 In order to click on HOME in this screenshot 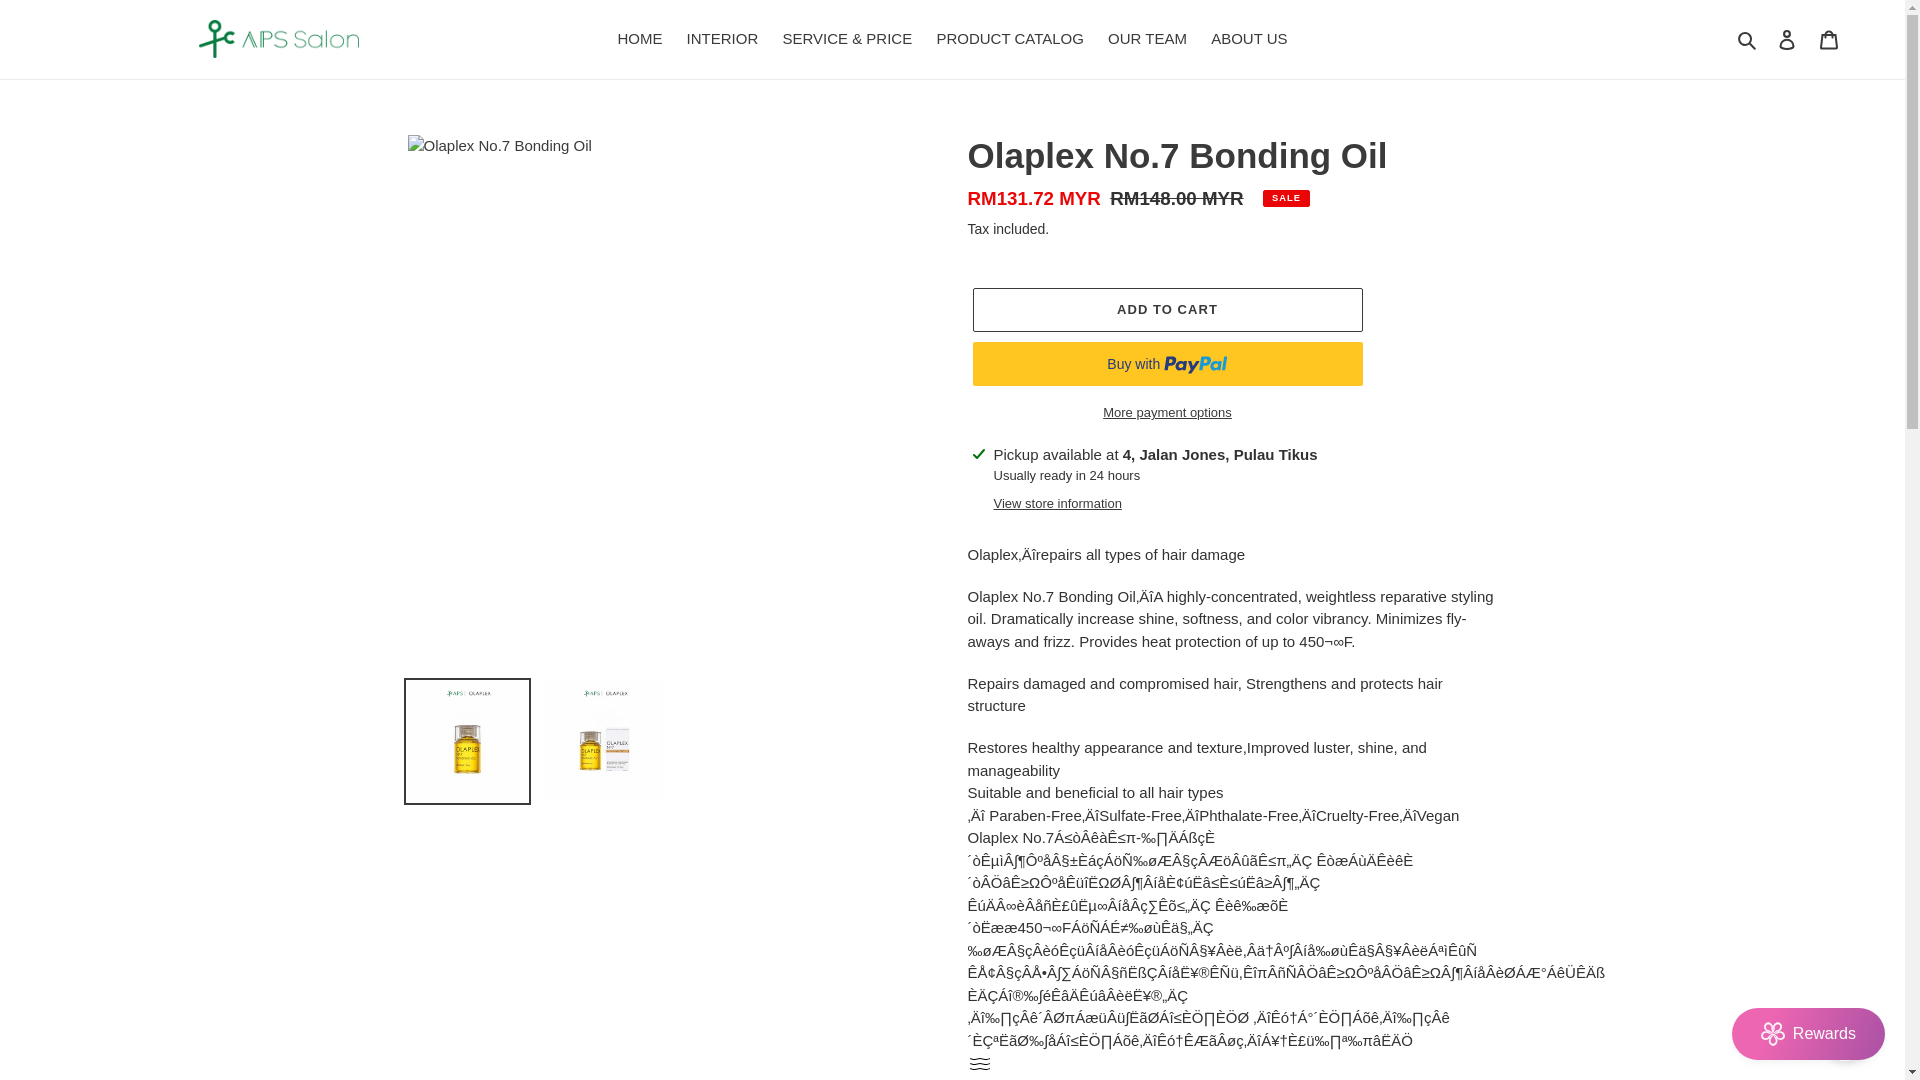, I will do `click(639, 39)`.